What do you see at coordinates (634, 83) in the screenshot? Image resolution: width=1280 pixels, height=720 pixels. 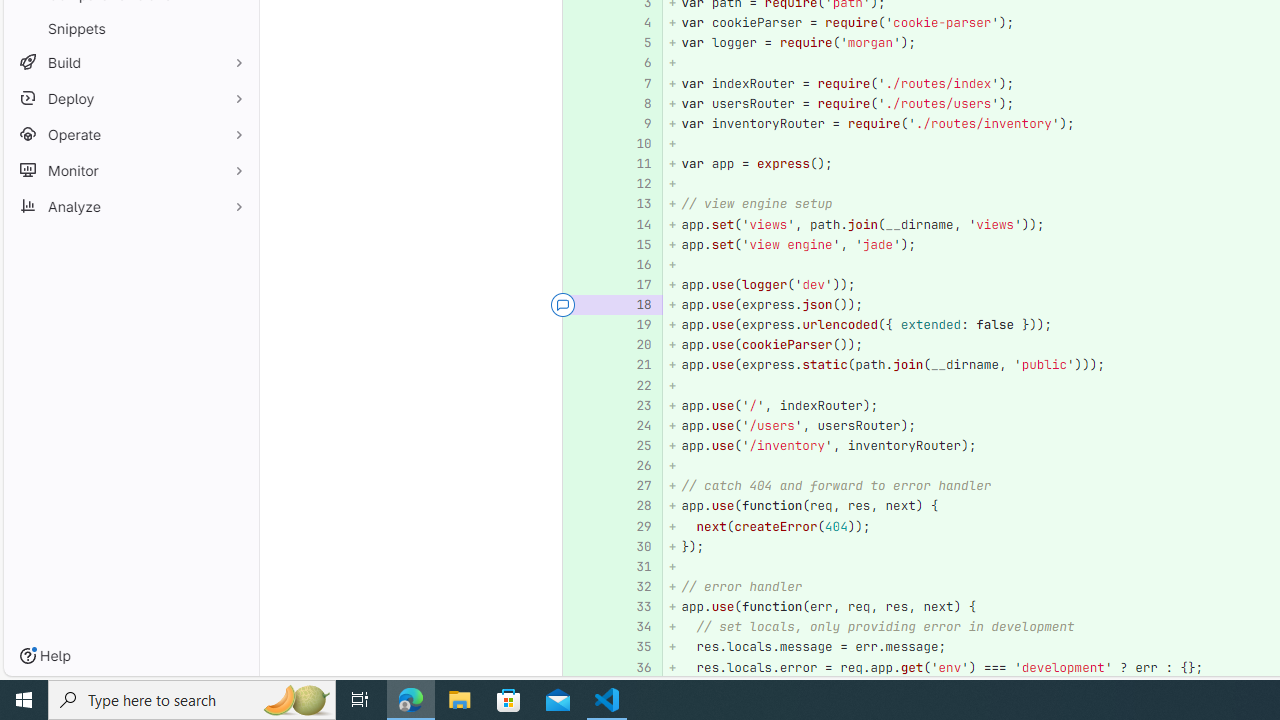 I see `7` at bounding box center [634, 83].